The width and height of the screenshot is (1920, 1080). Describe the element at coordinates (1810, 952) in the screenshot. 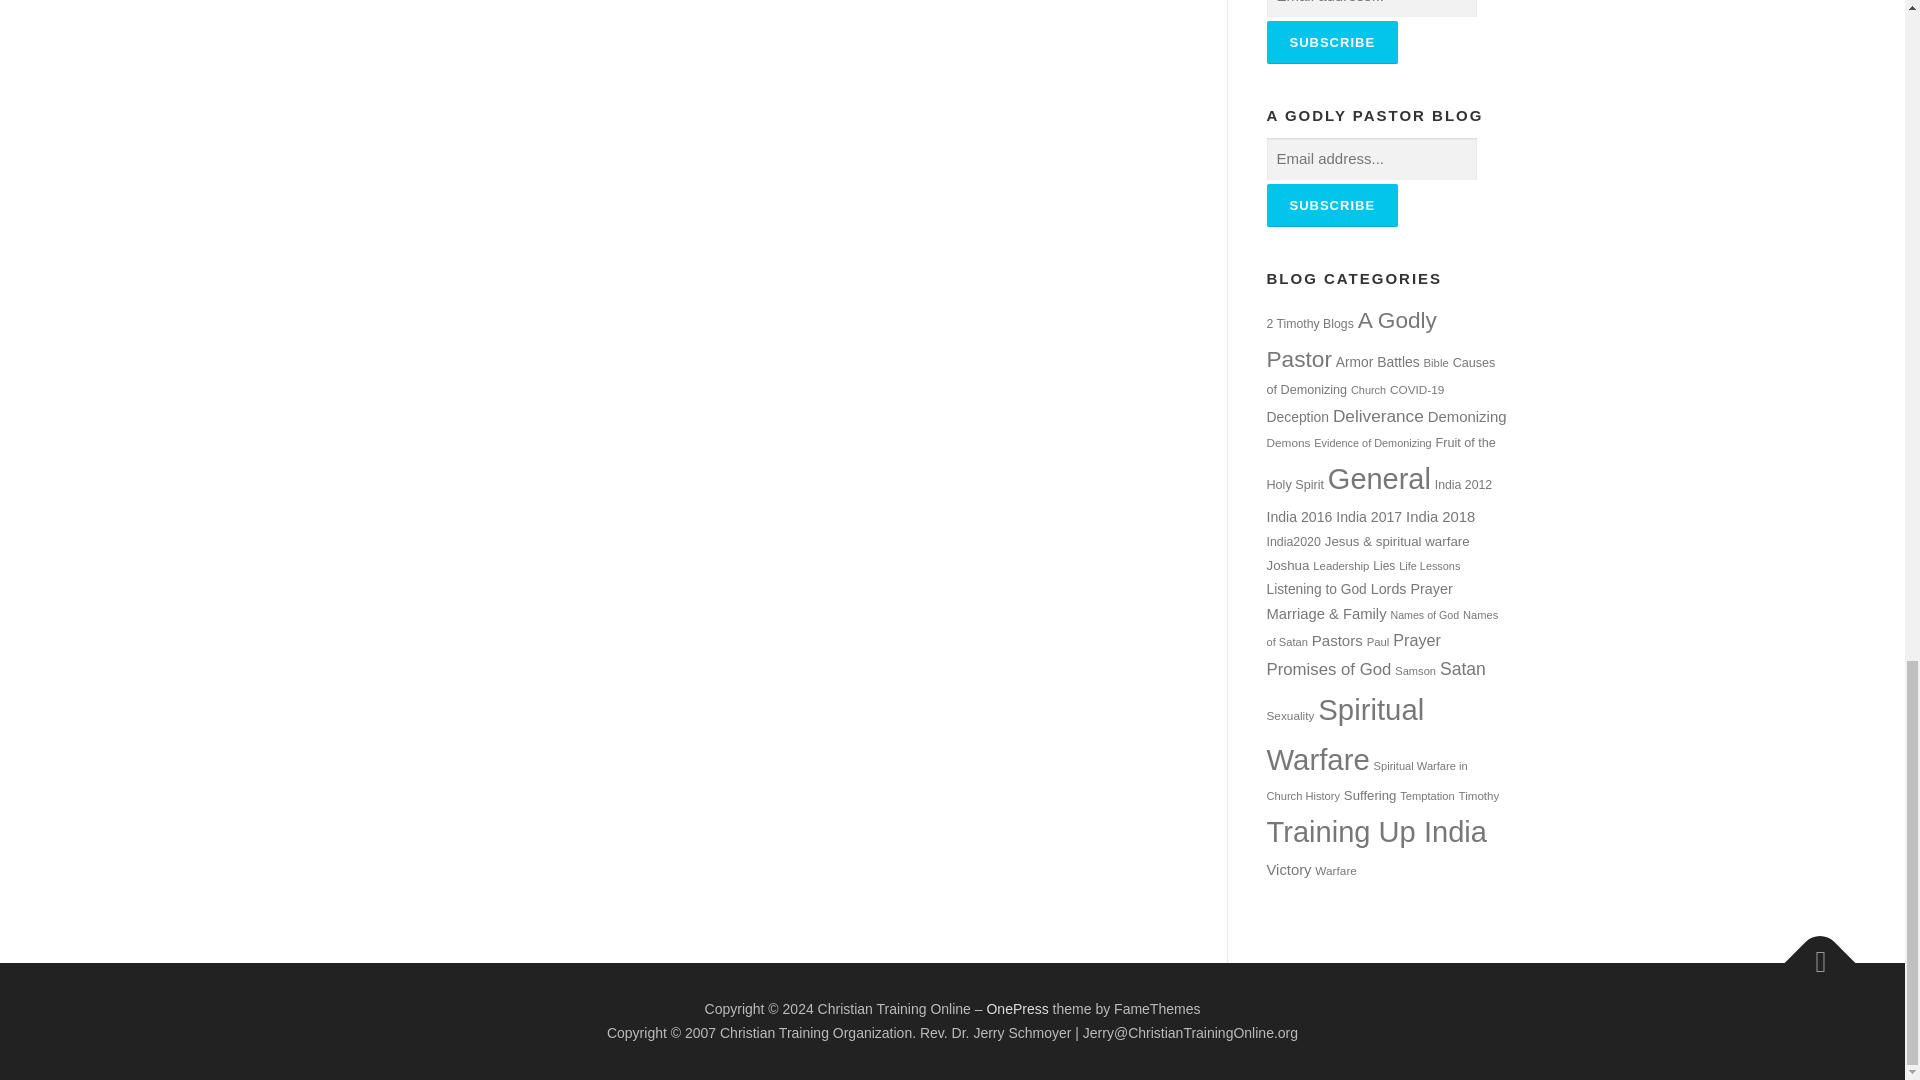

I see `Back To Top` at that location.